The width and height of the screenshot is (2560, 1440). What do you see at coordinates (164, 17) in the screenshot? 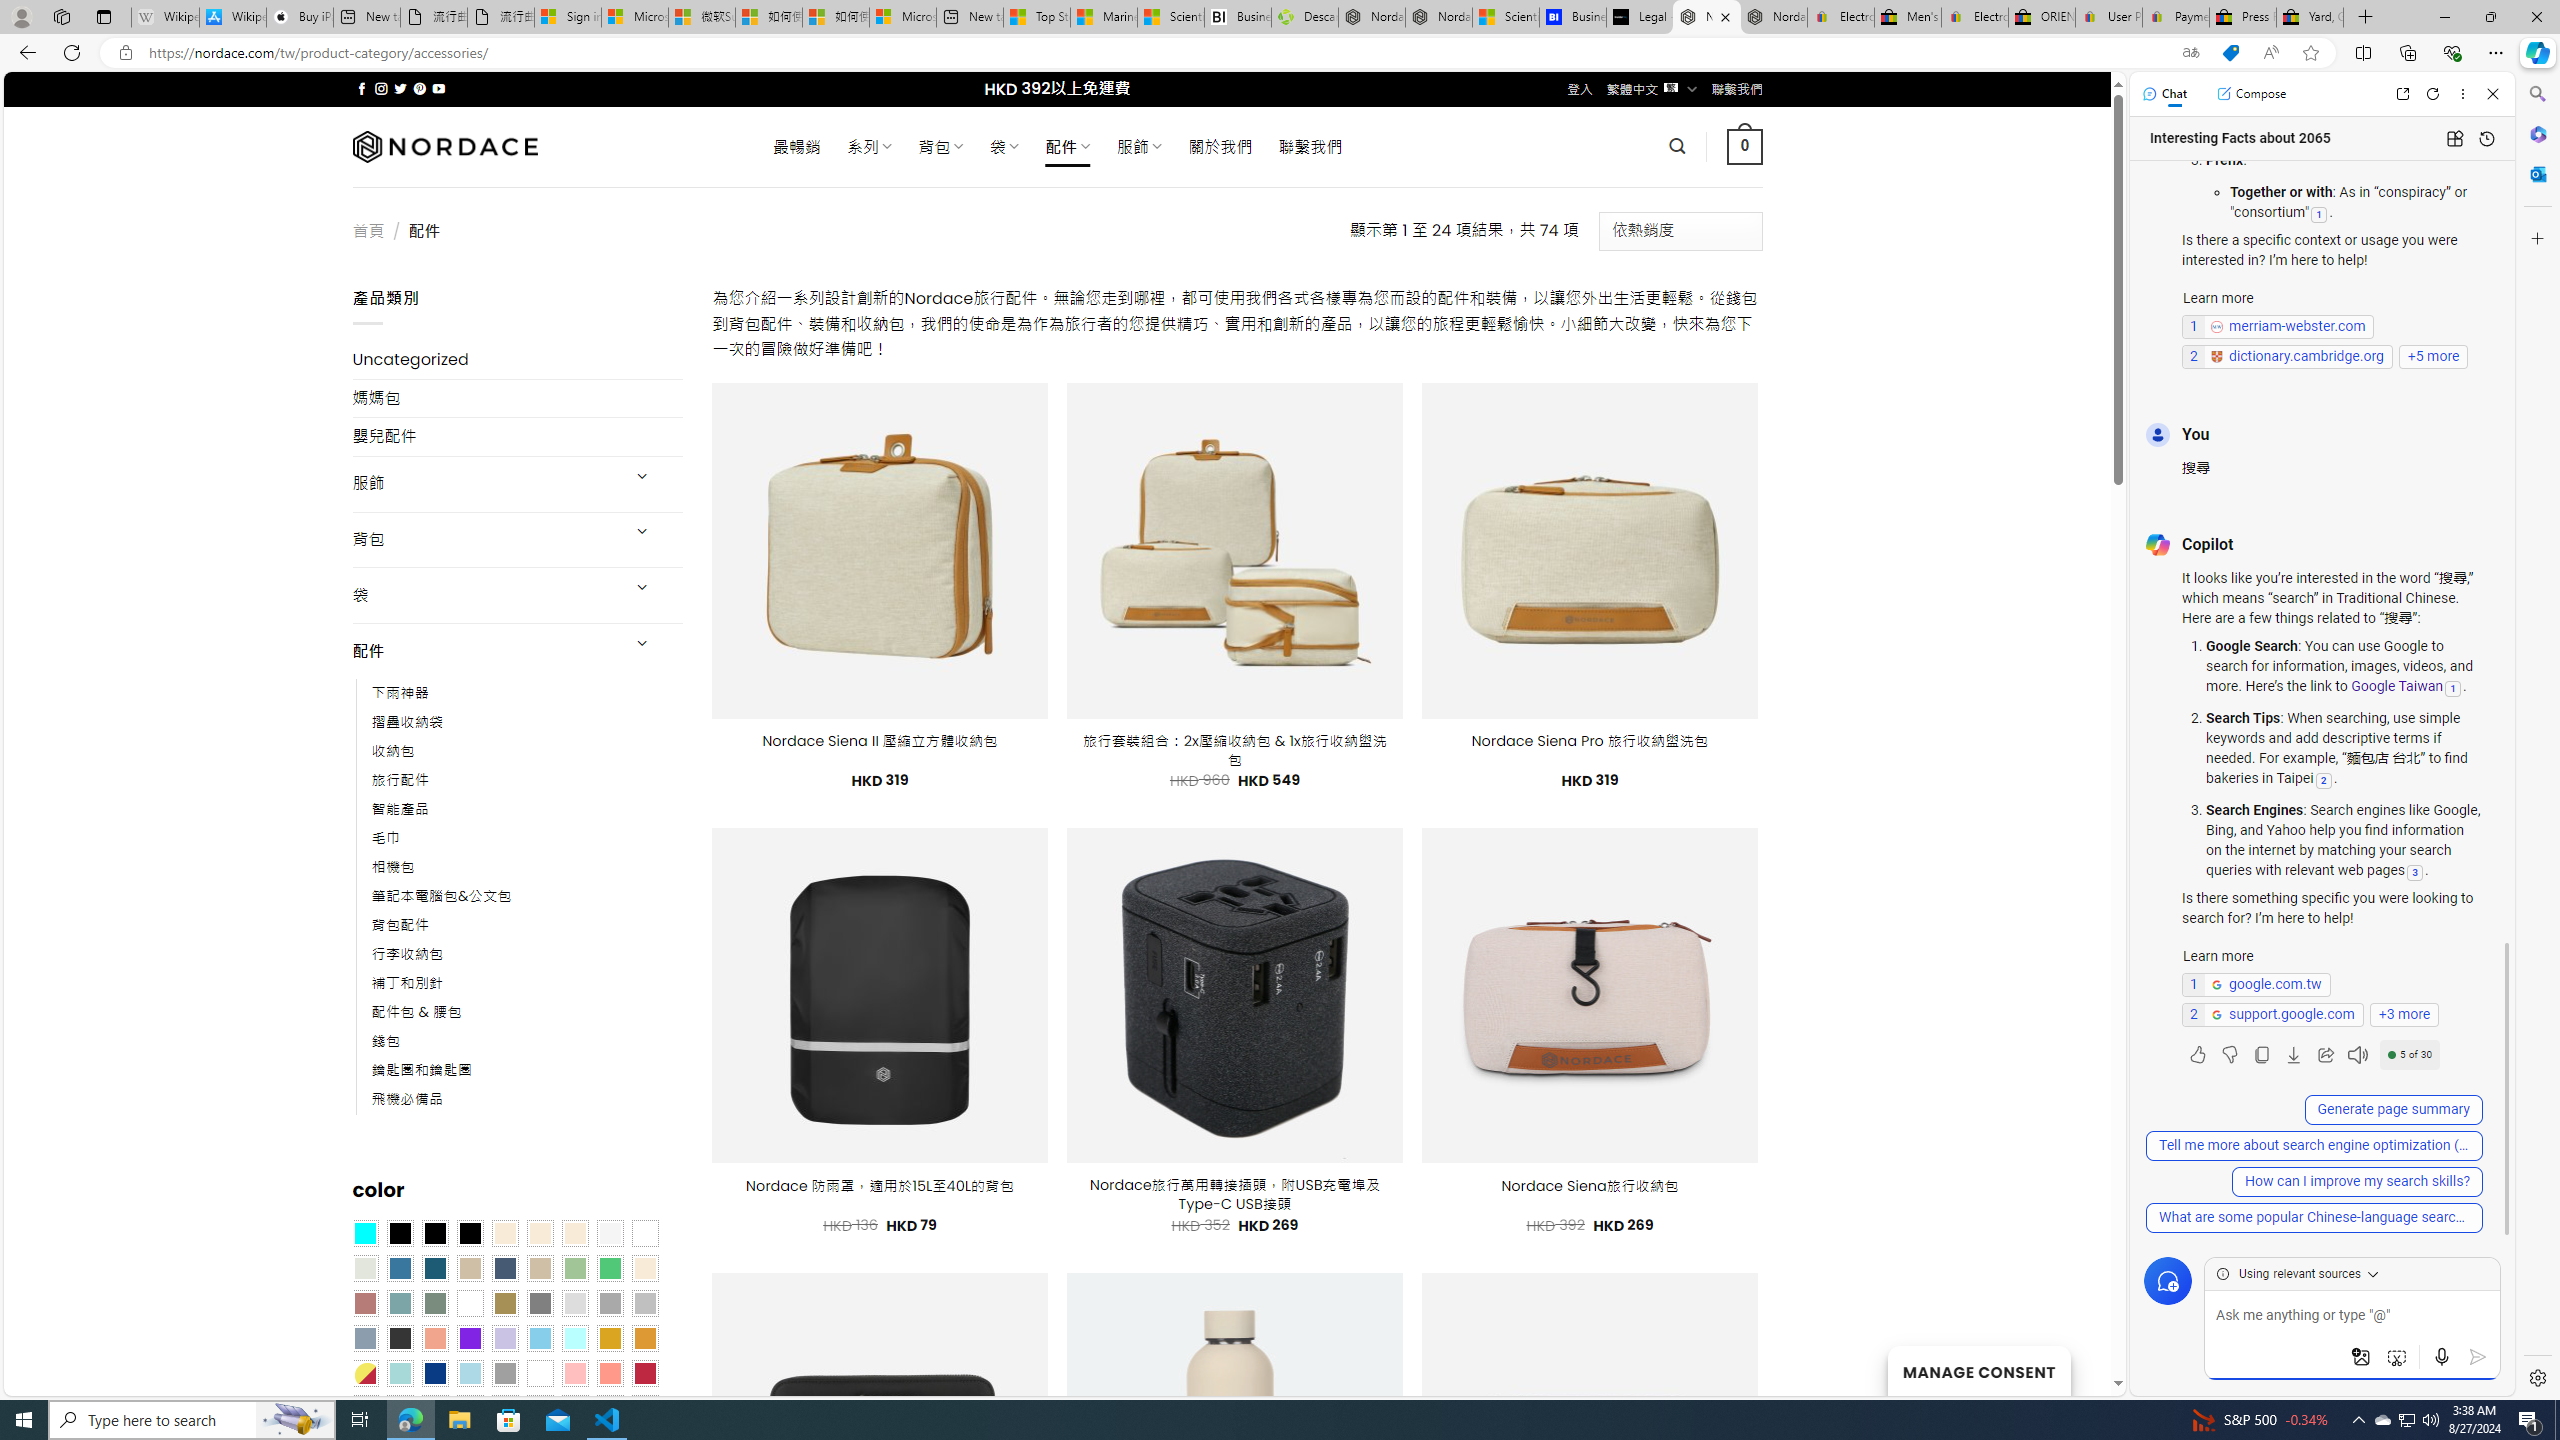
I see `Wikipedia - Sleeping` at bounding box center [164, 17].